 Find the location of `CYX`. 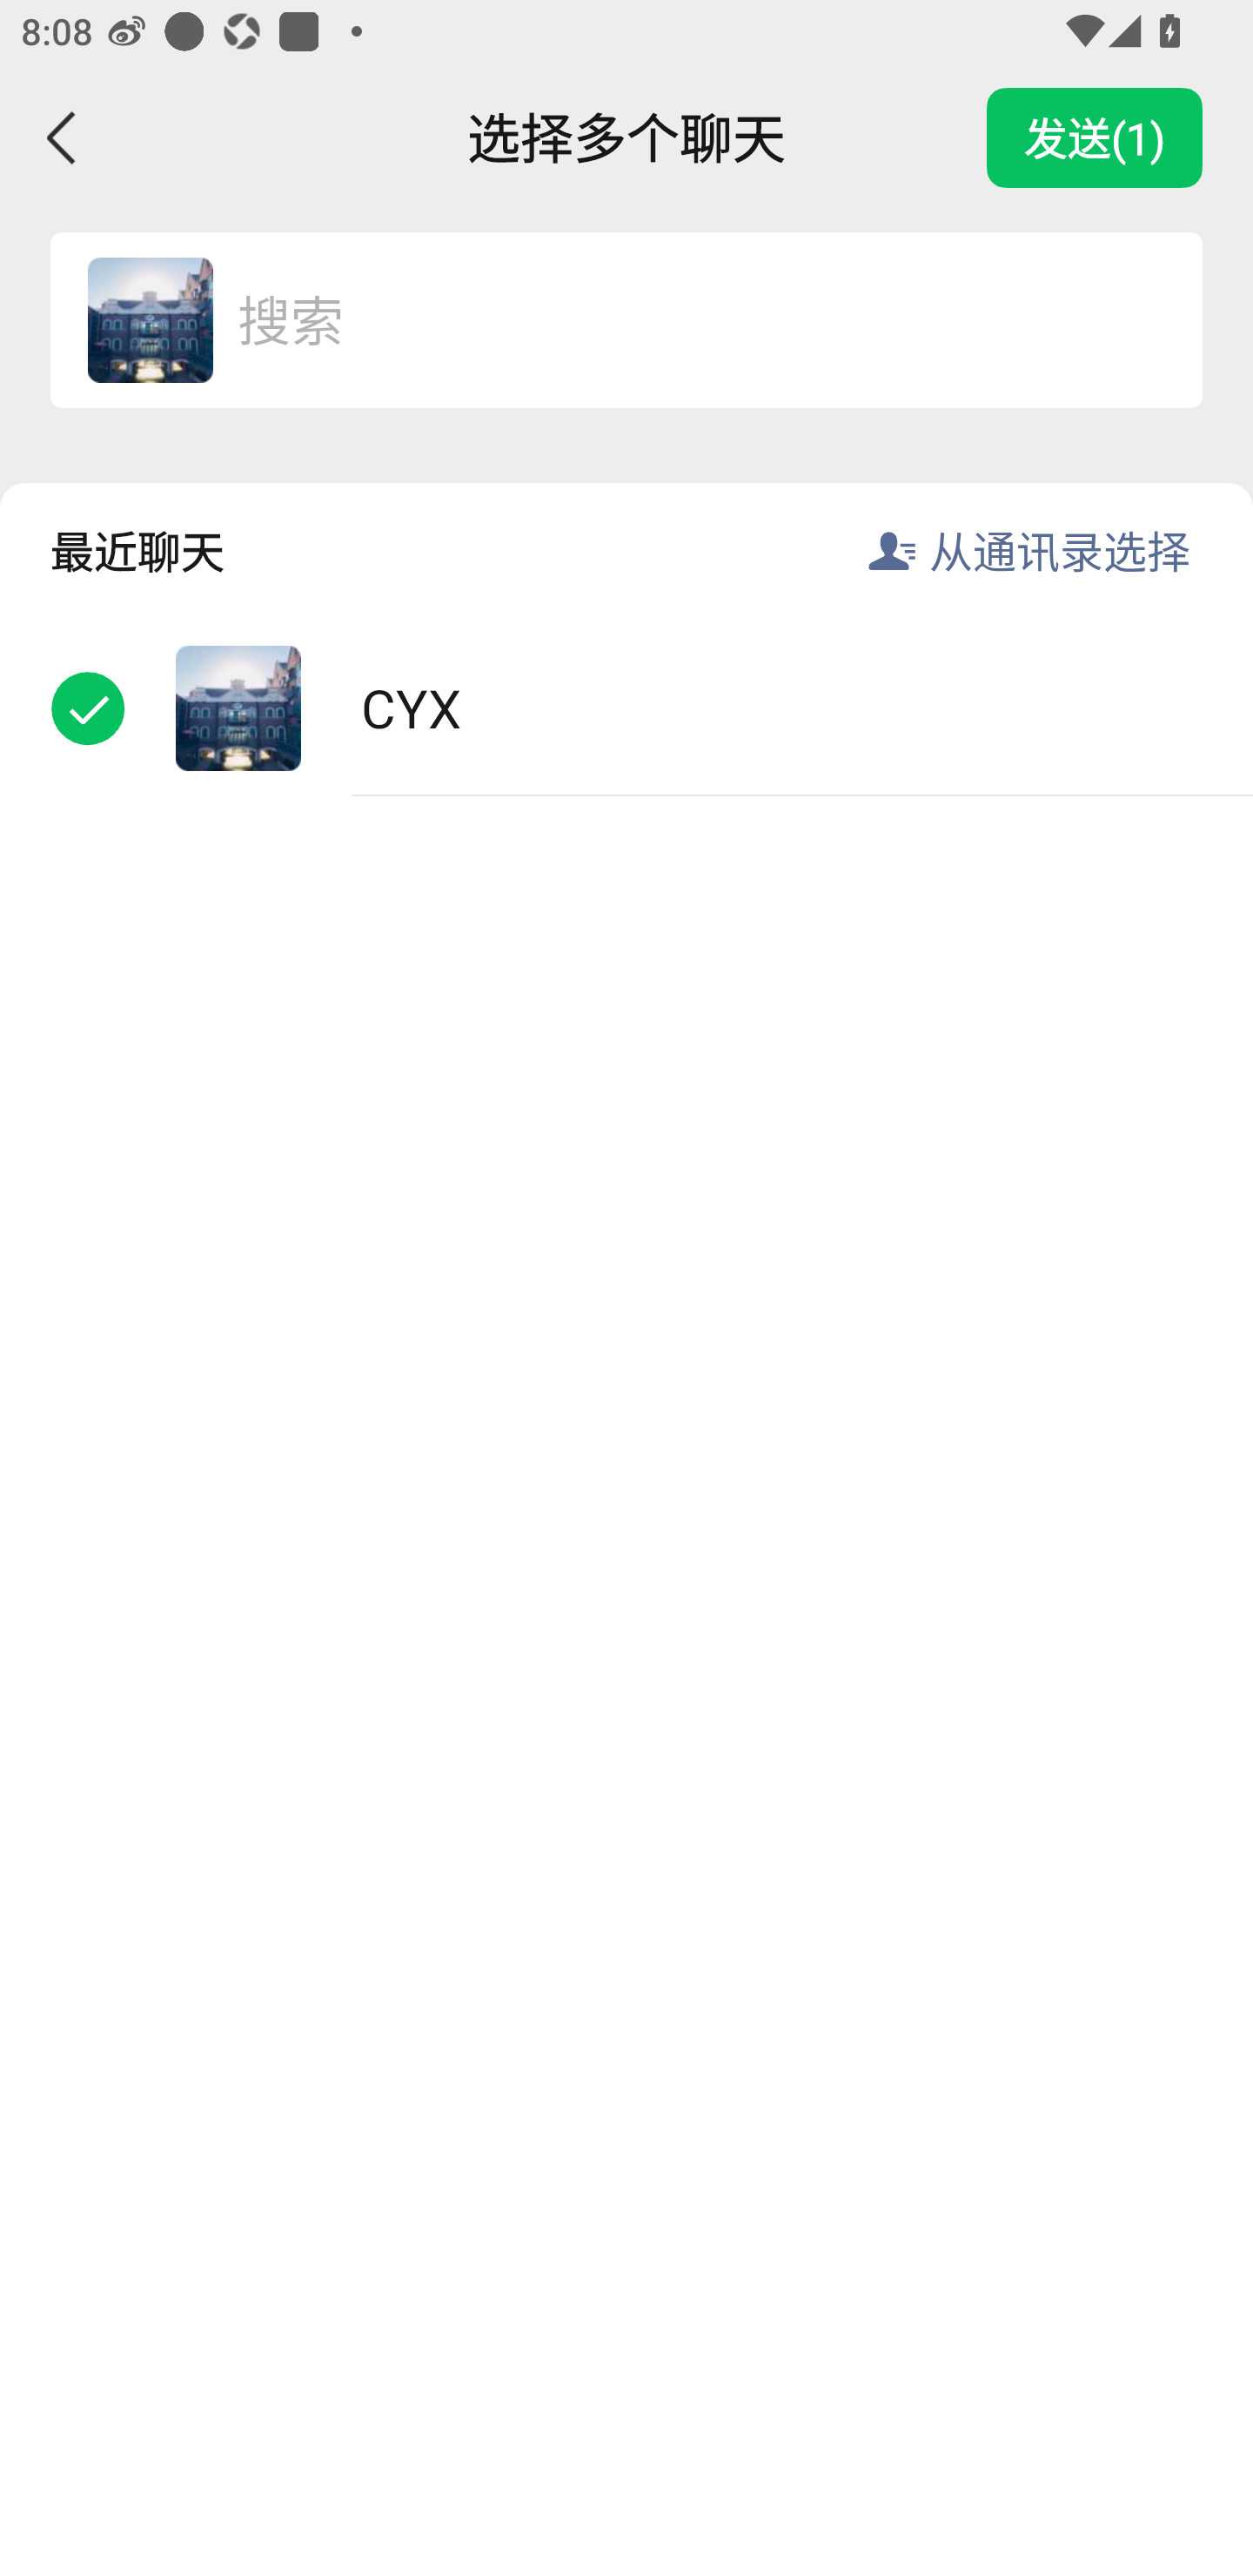

CYX is located at coordinates (626, 708).